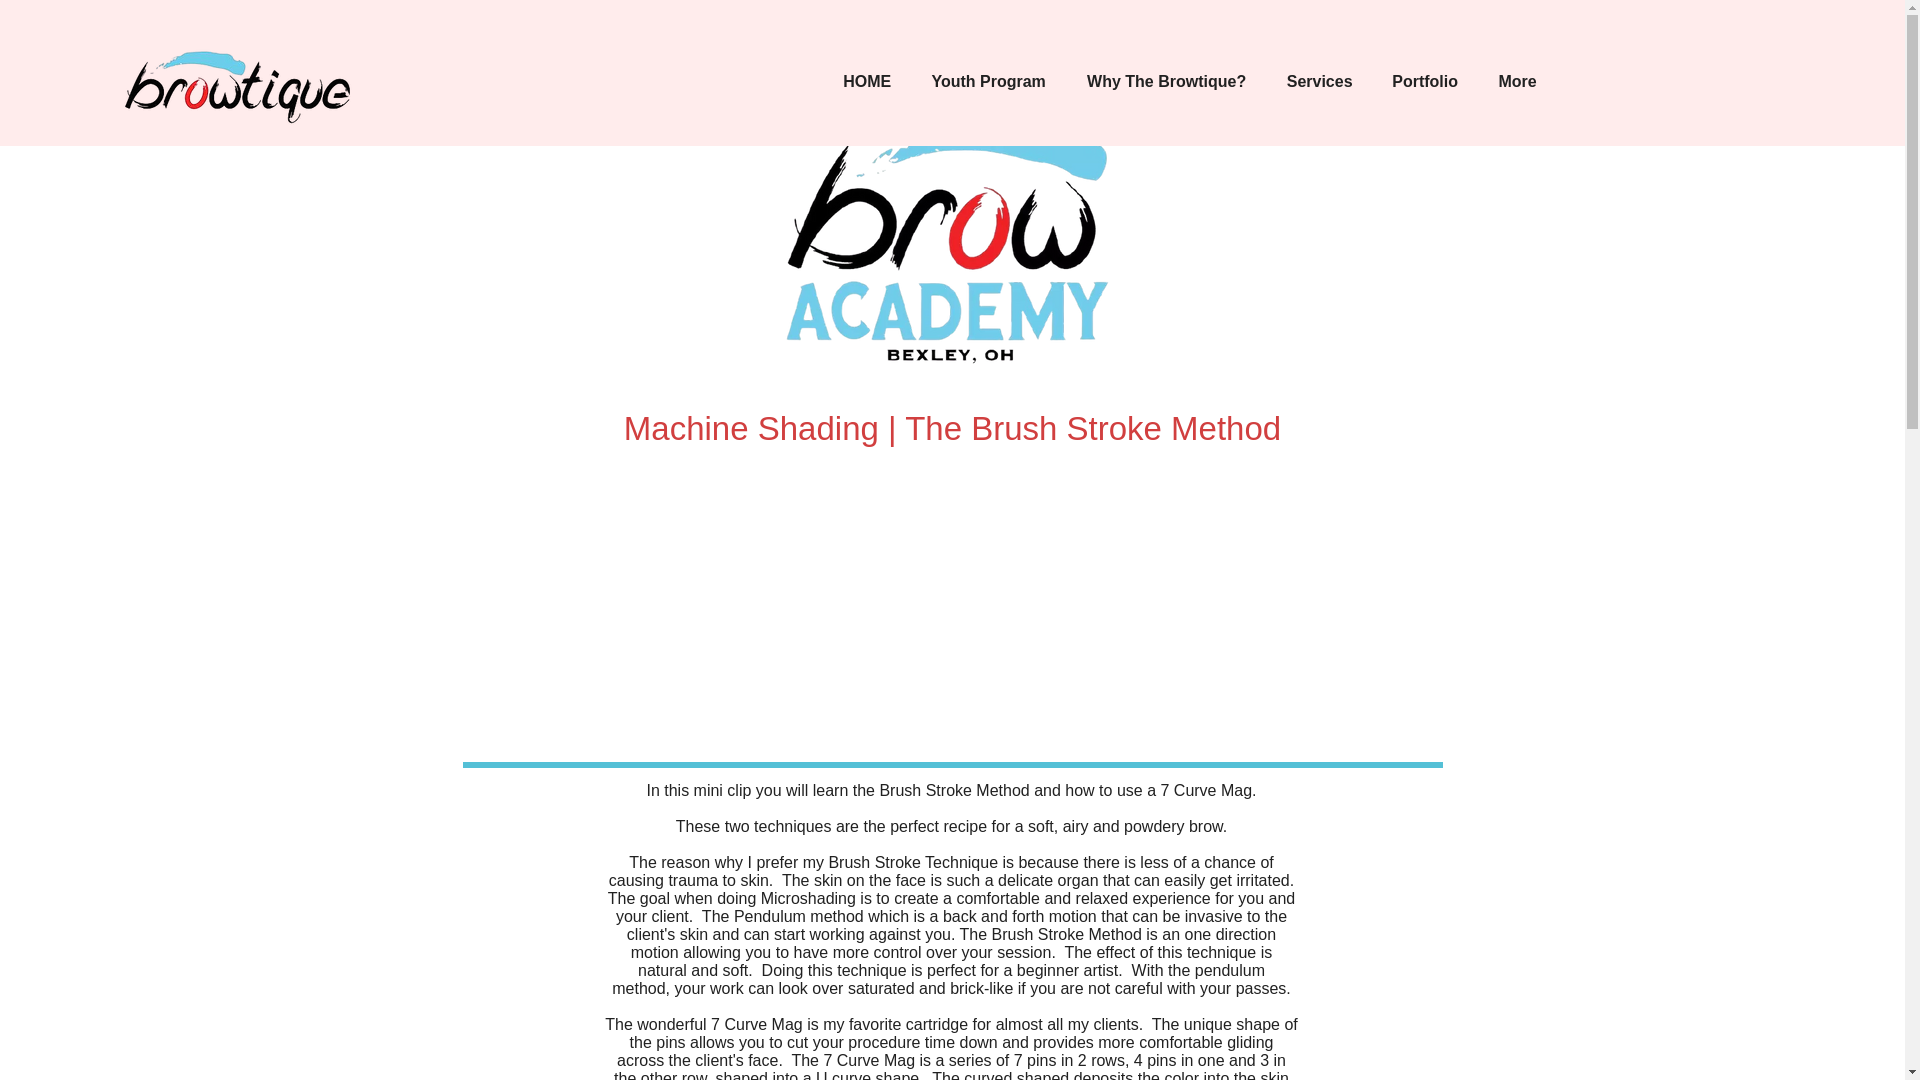 The height and width of the screenshot is (1080, 1920). Describe the element at coordinates (1166, 82) in the screenshot. I see `Why The Browtique?` at that location.